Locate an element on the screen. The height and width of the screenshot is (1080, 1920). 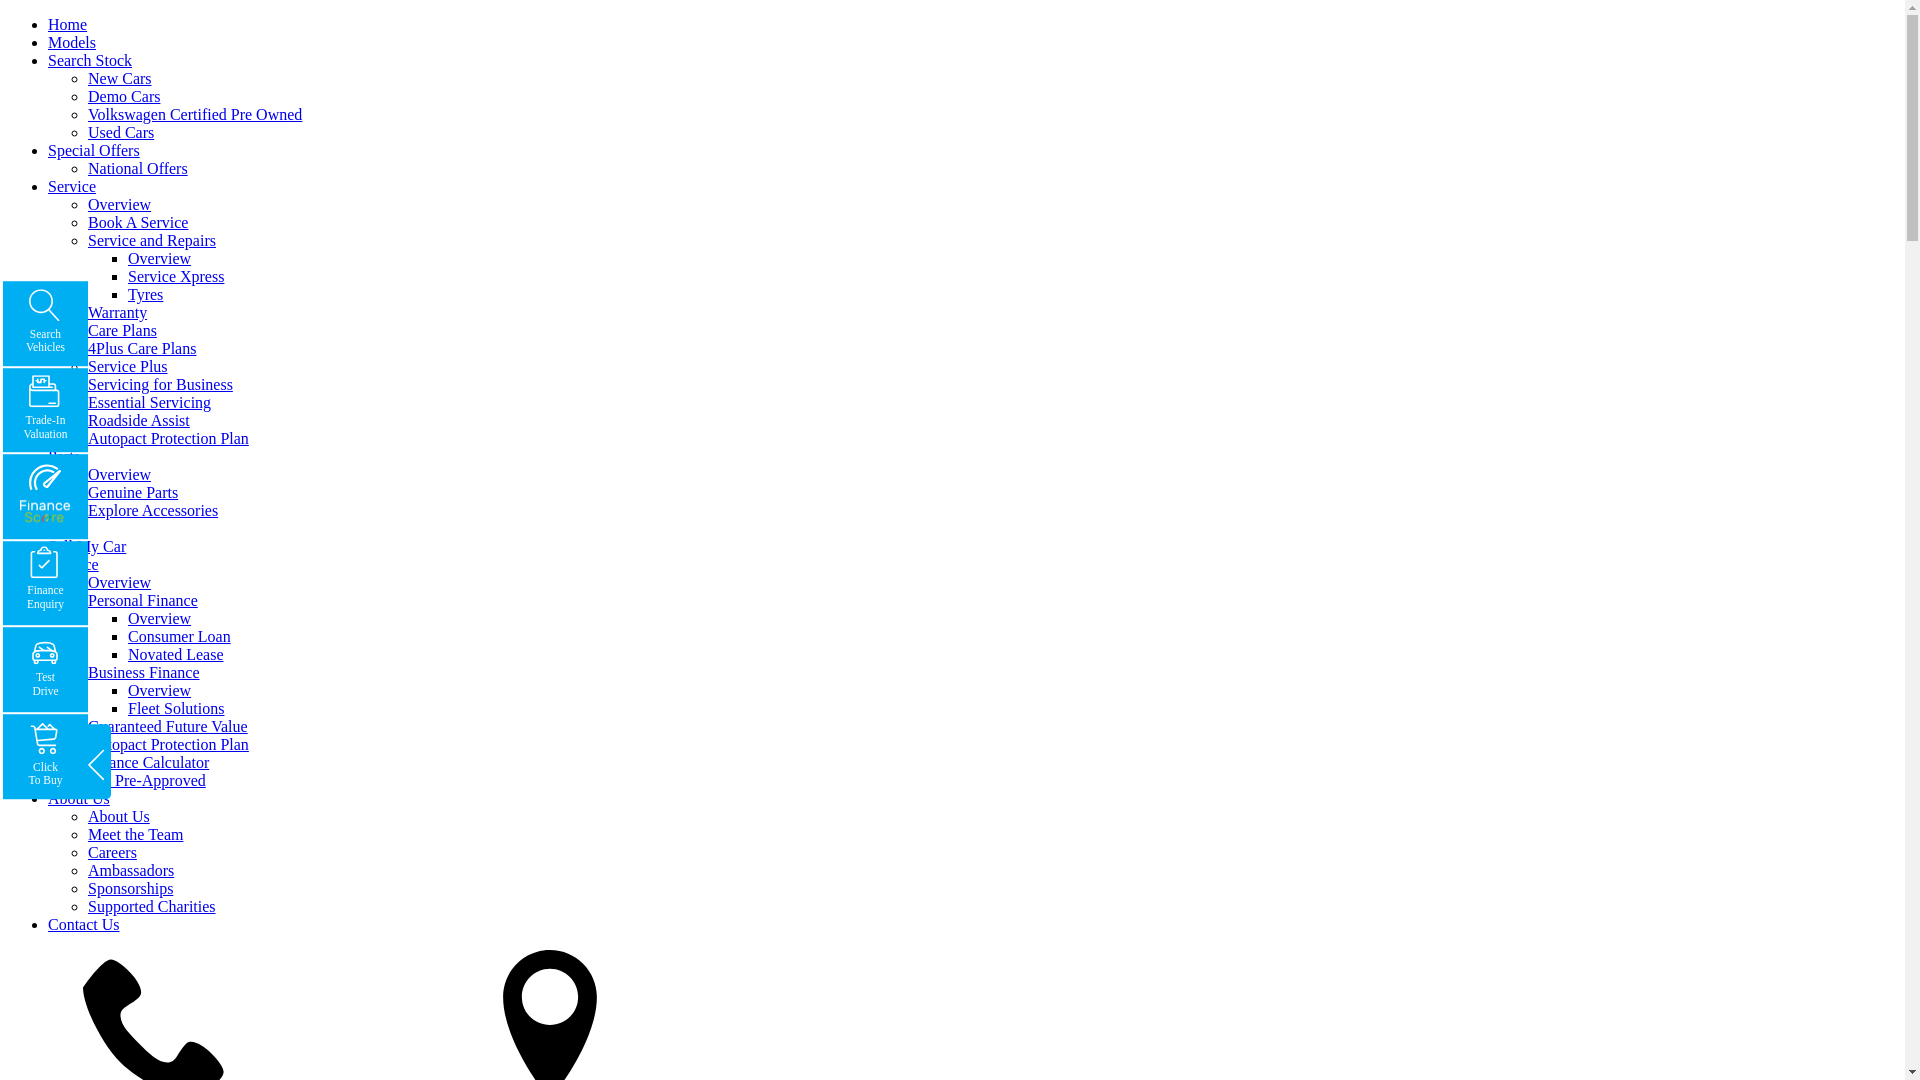
Careers is located at coordinates (112, 852).